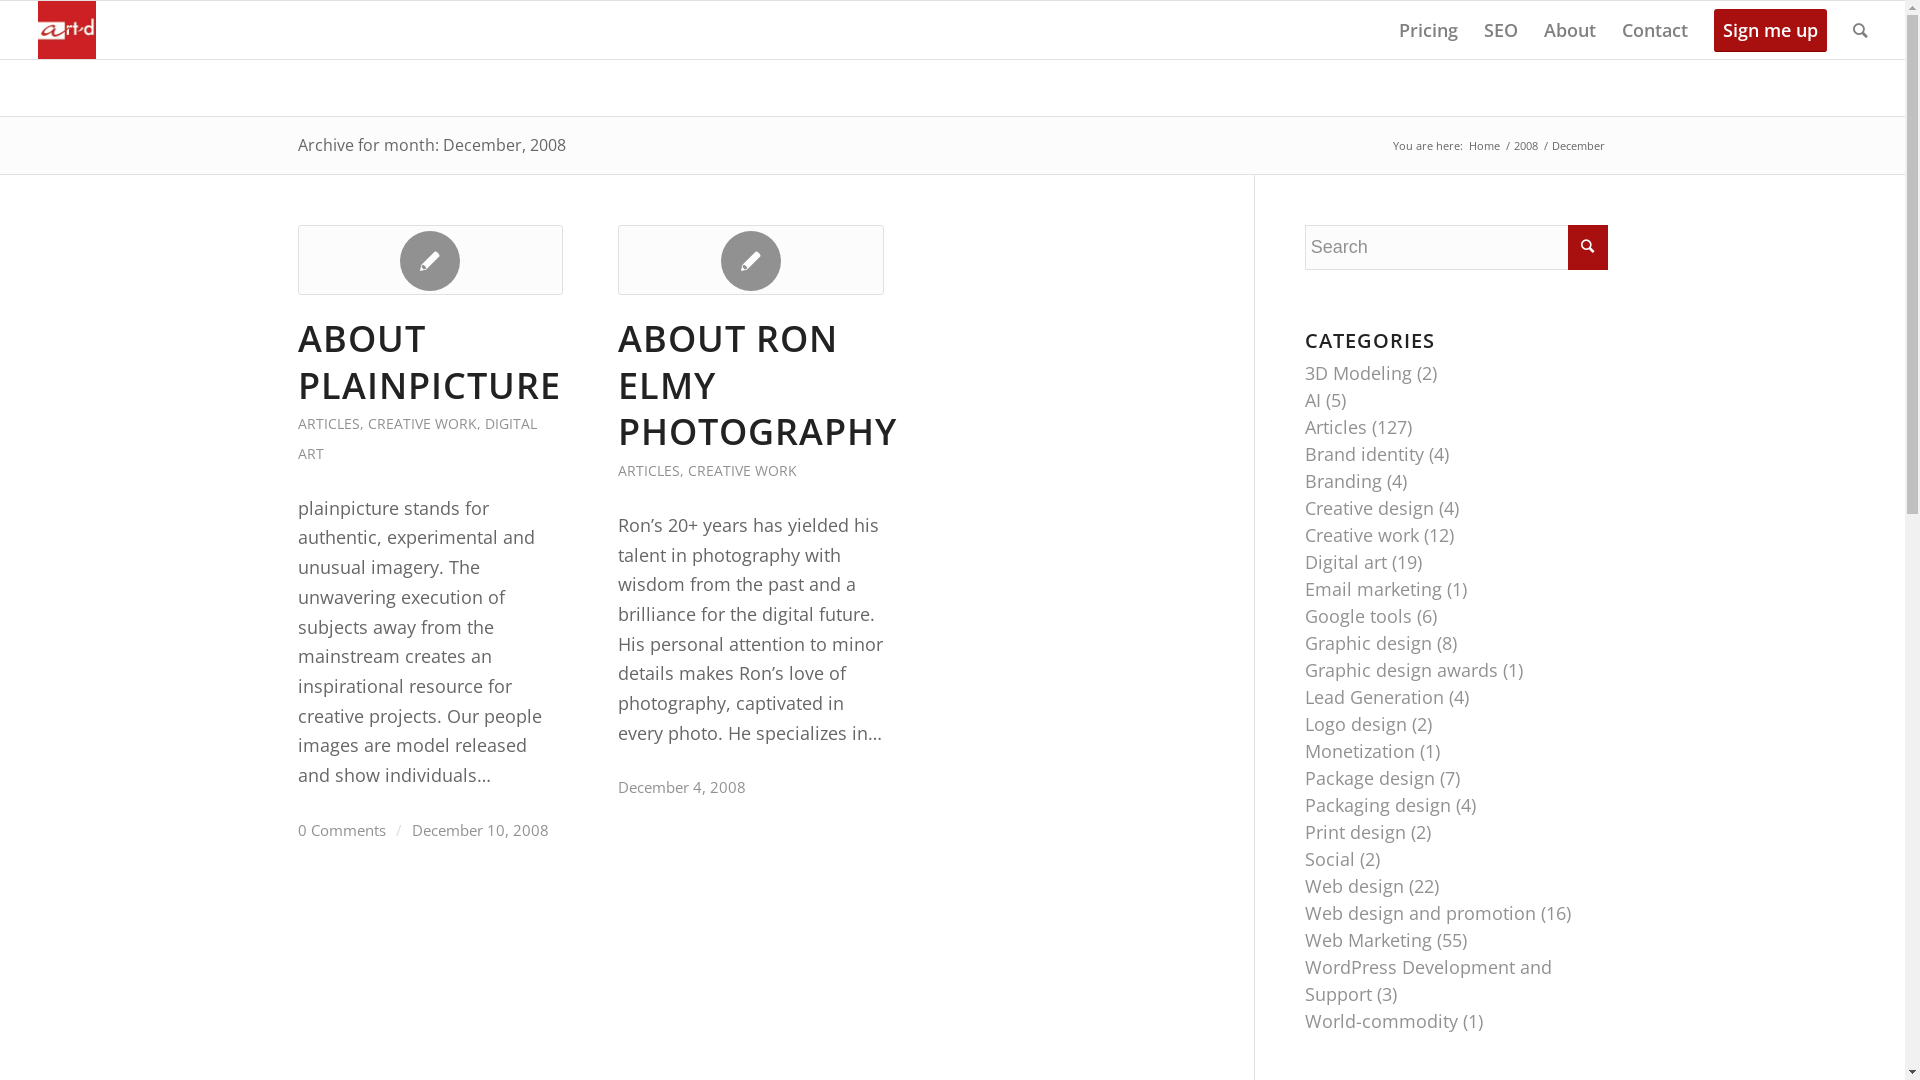 Image resolution: width=1920 pixels, height=1080 pixels. What do you see at coordinates (1374, 589) in the screenshot?
I see `Email marketing` at bounding box center [1374, 589].